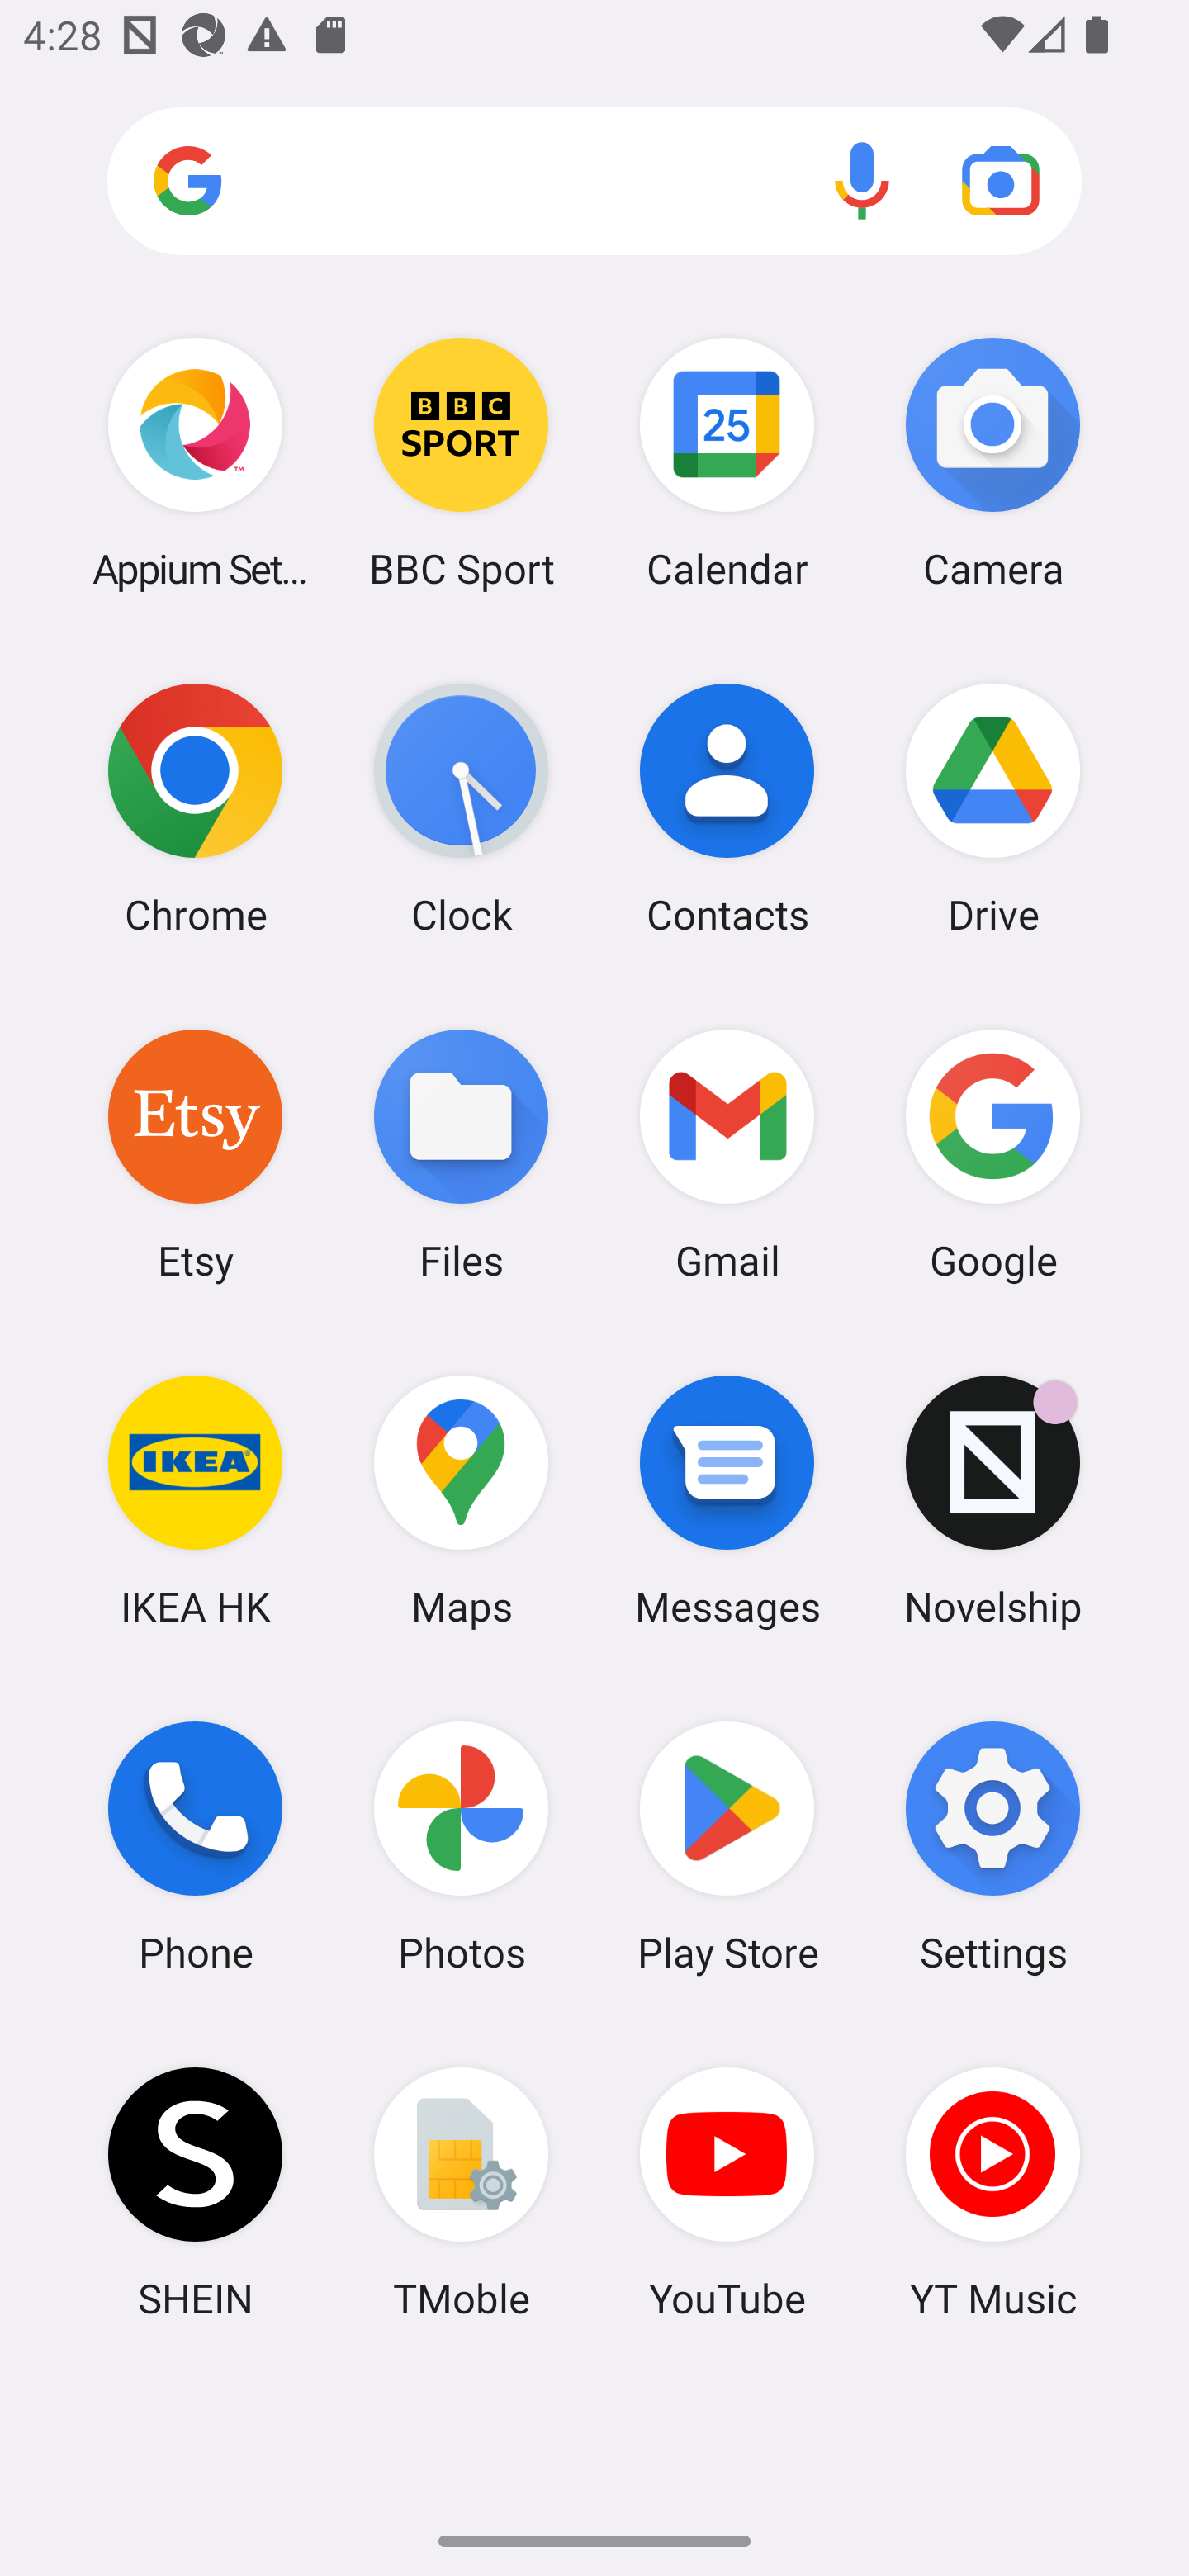 This screenshot has height=2576, width=1189. What do you see at coordinates (727, 2192) in the screenshot?
I see `YouTube` at bounding box center [727, 2192].